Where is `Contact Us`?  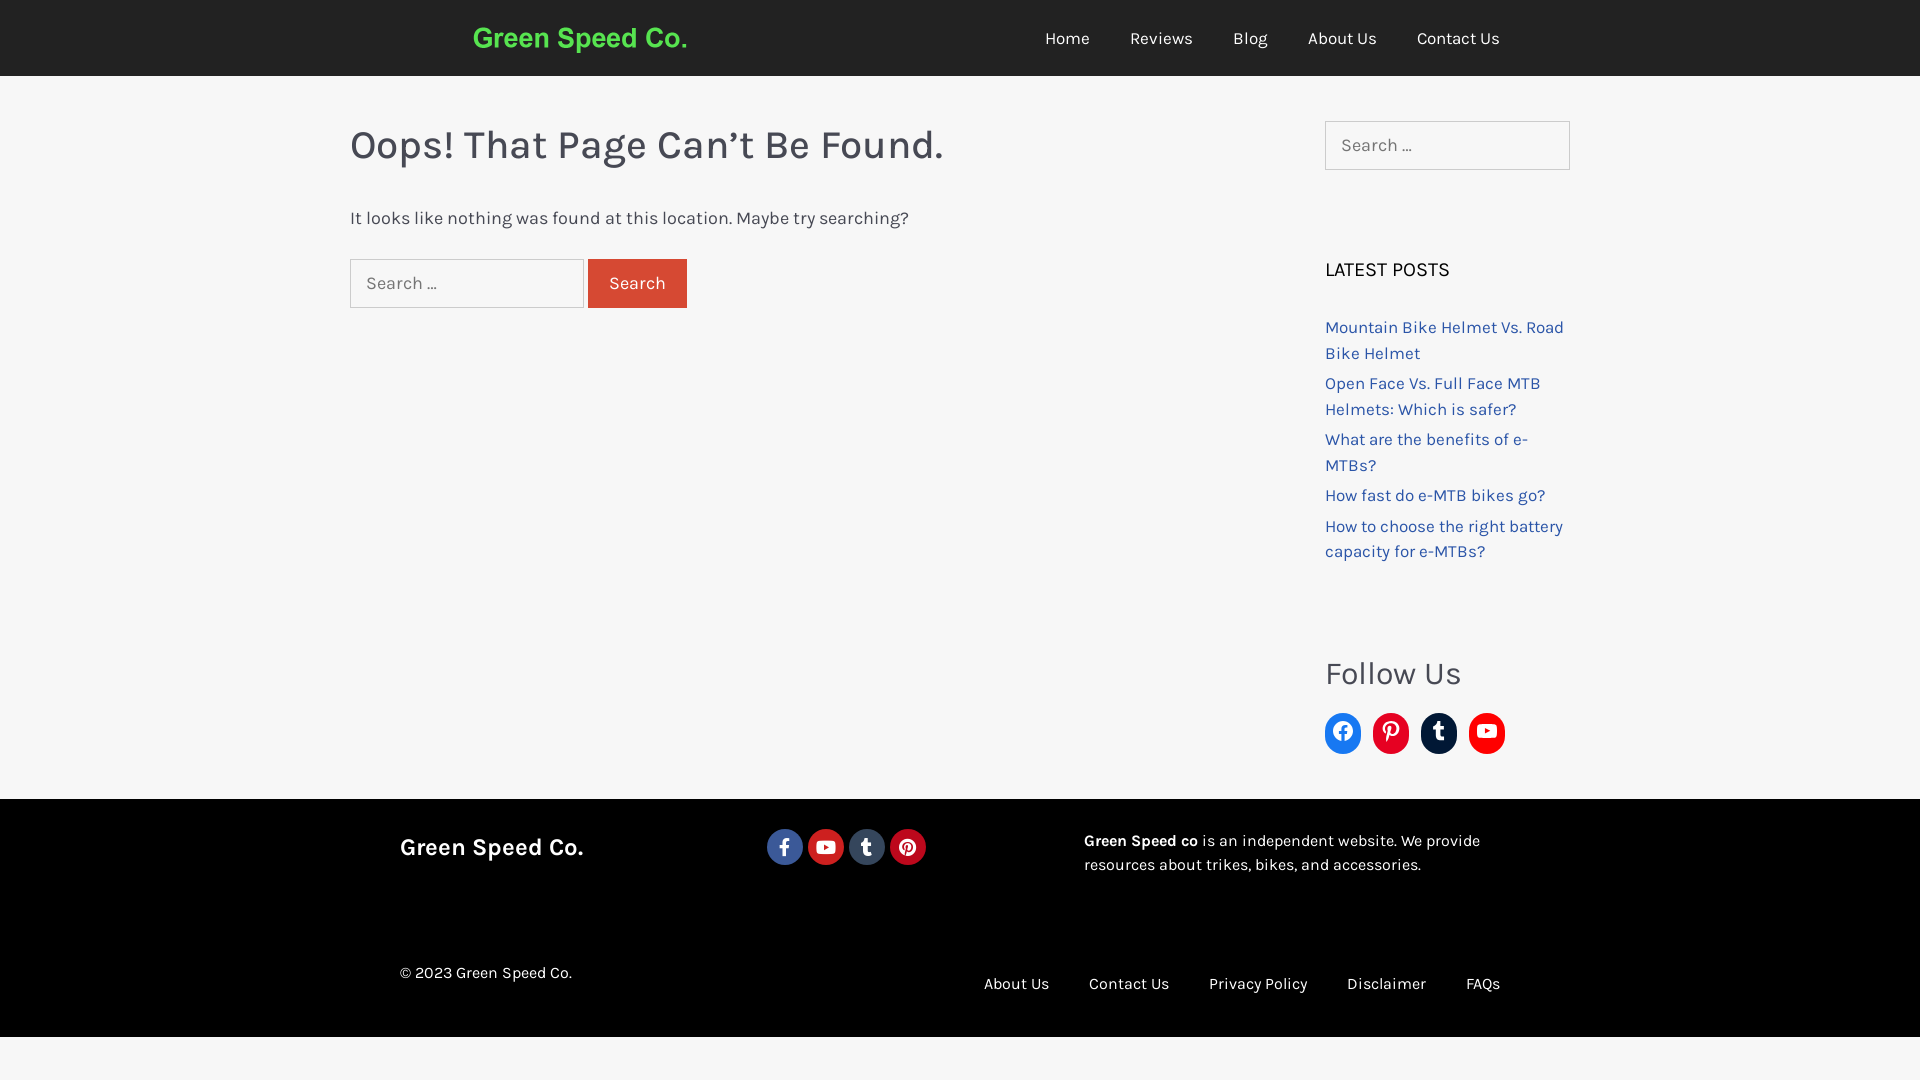 Contact Us is located at coordinates (1458, 38).